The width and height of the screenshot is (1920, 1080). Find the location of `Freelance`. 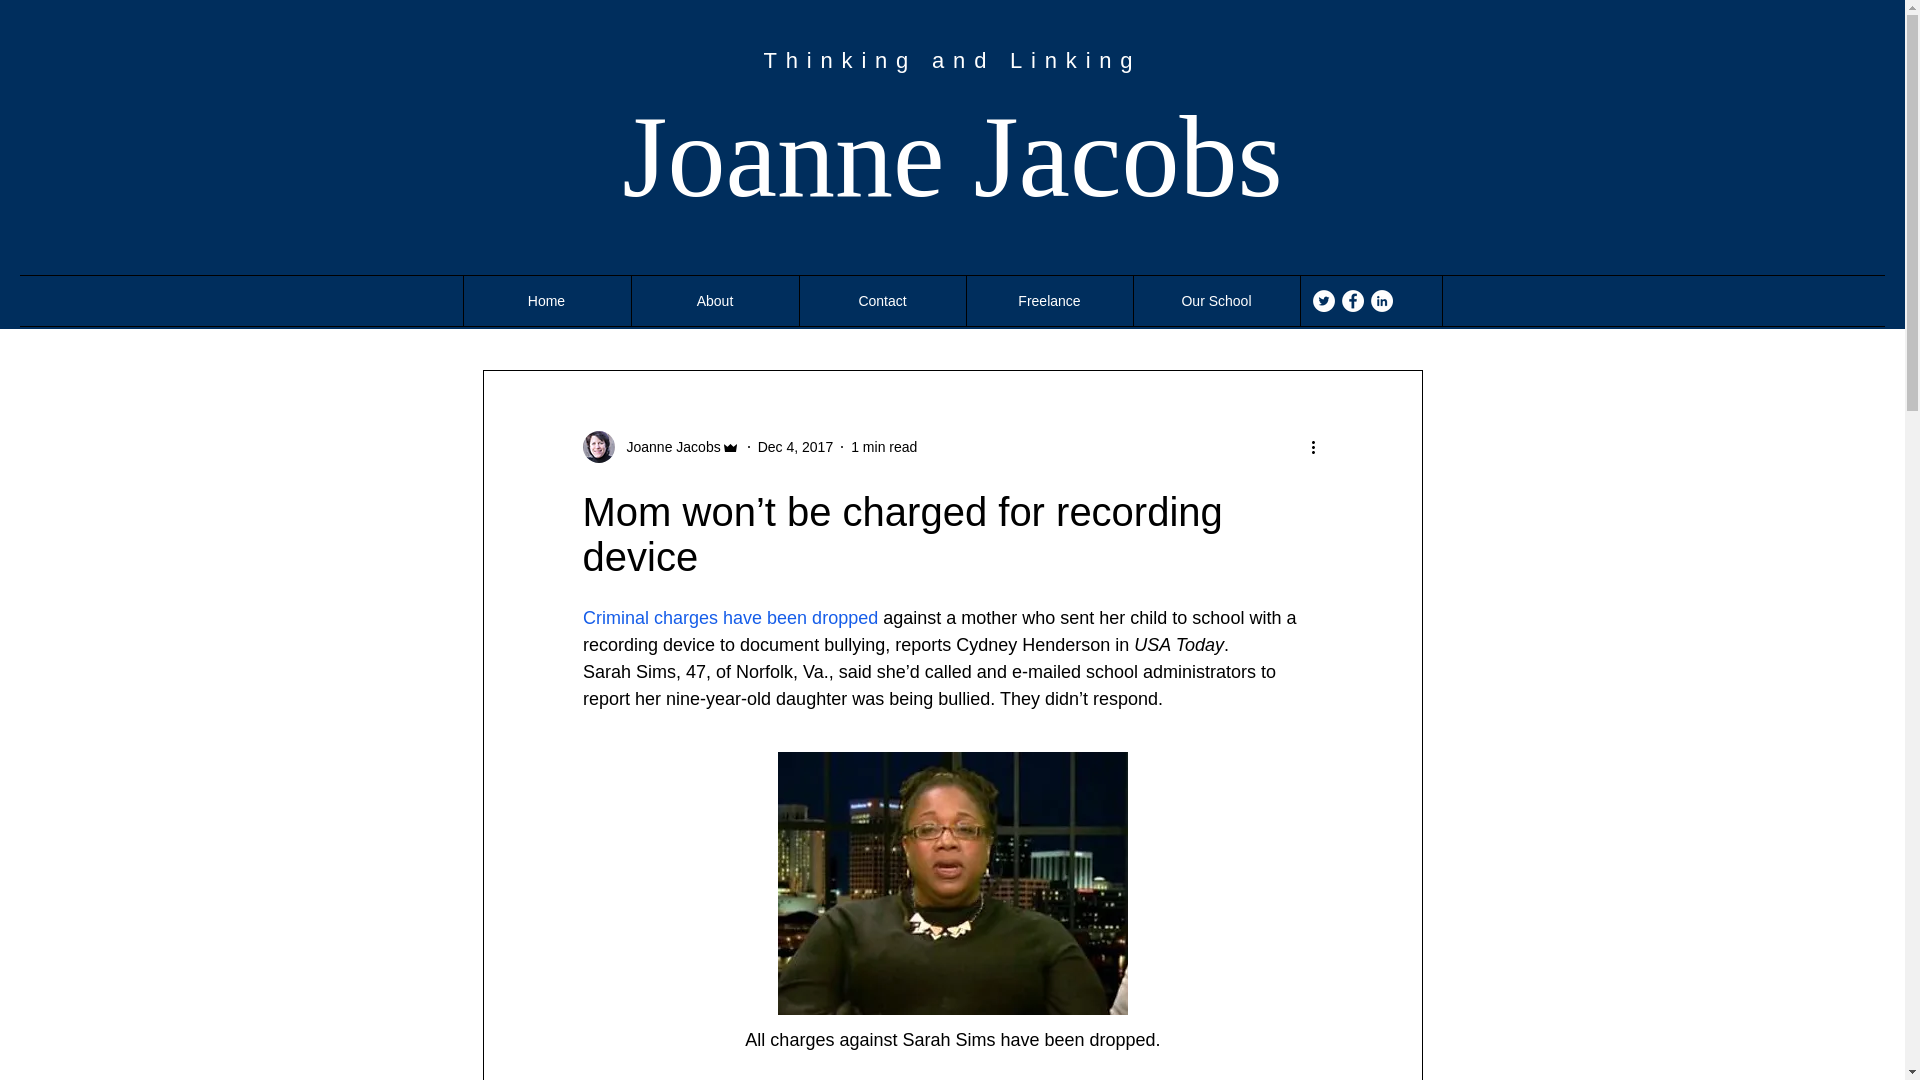

Freelance is located at coordinates (1048, 301).